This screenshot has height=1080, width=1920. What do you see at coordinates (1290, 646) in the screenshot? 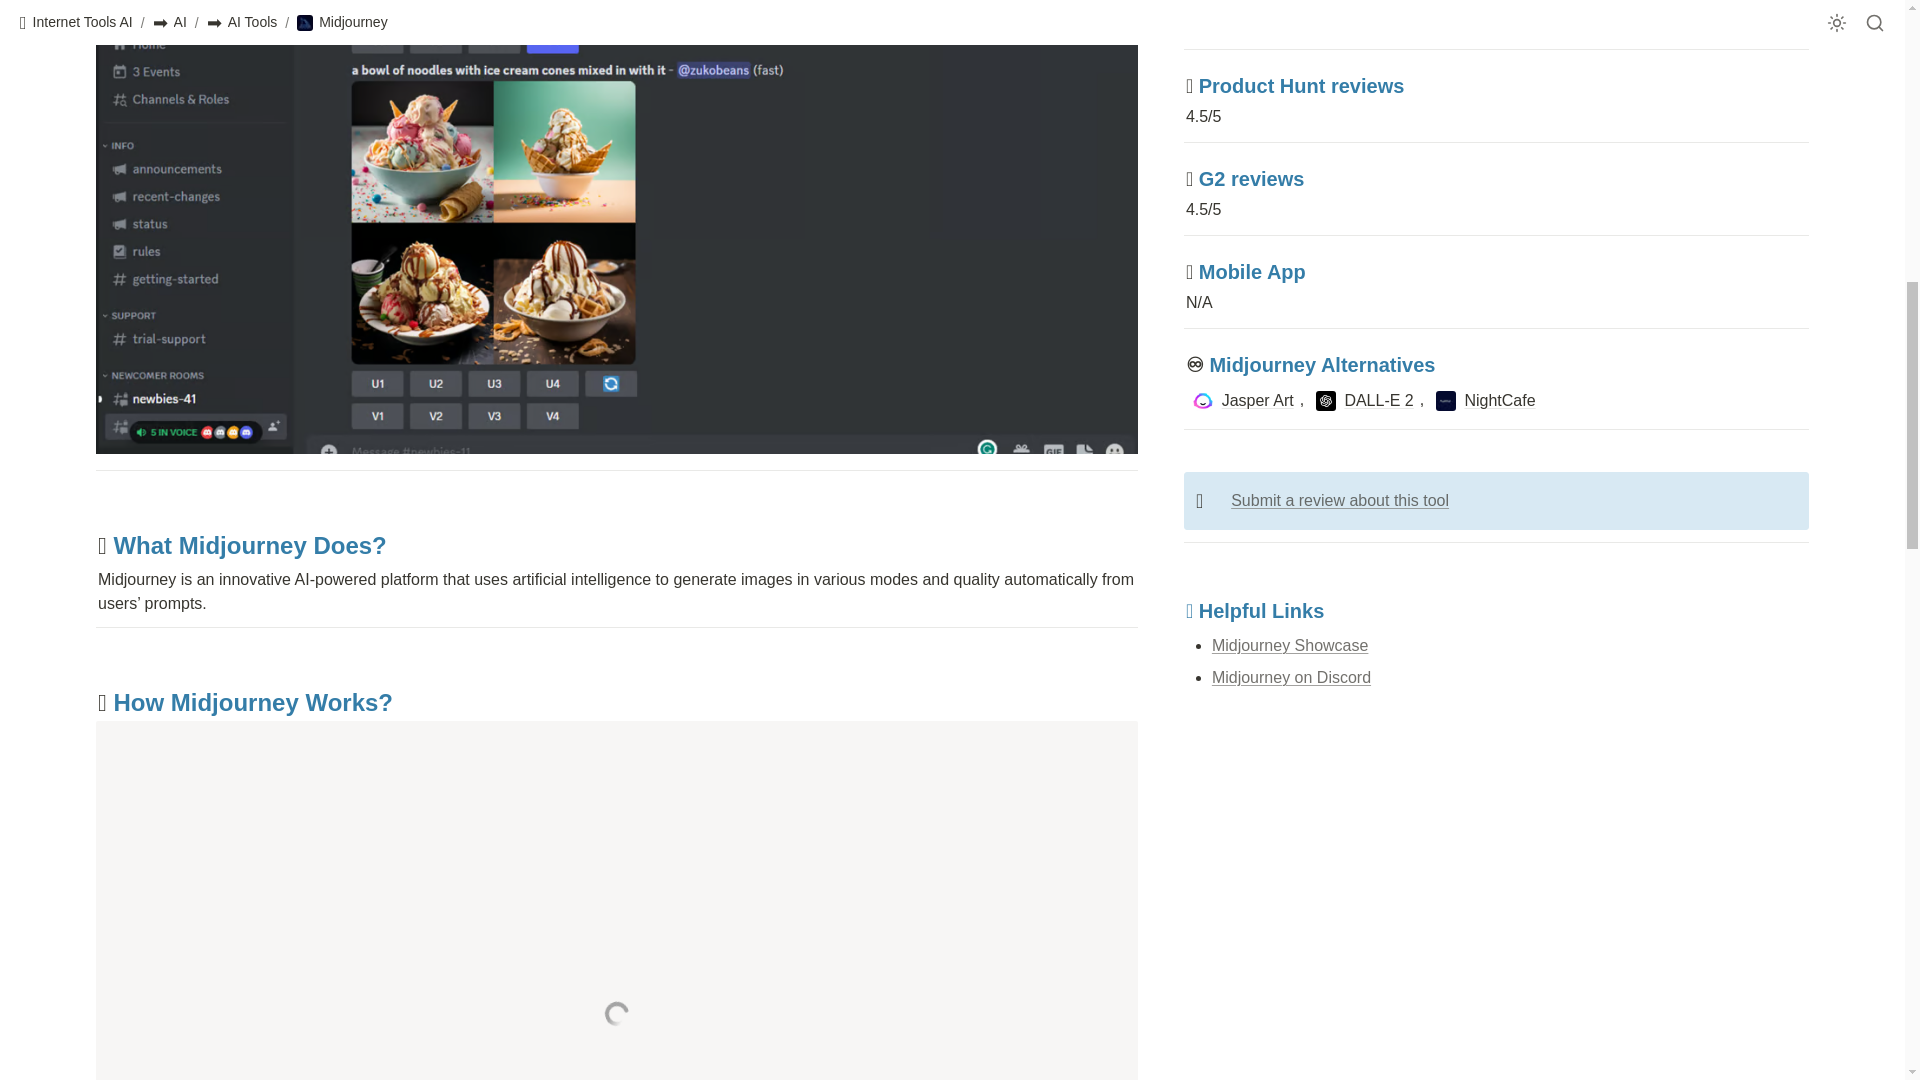
I see `Midjourney Showcase` at bounding box center [1290, 646].